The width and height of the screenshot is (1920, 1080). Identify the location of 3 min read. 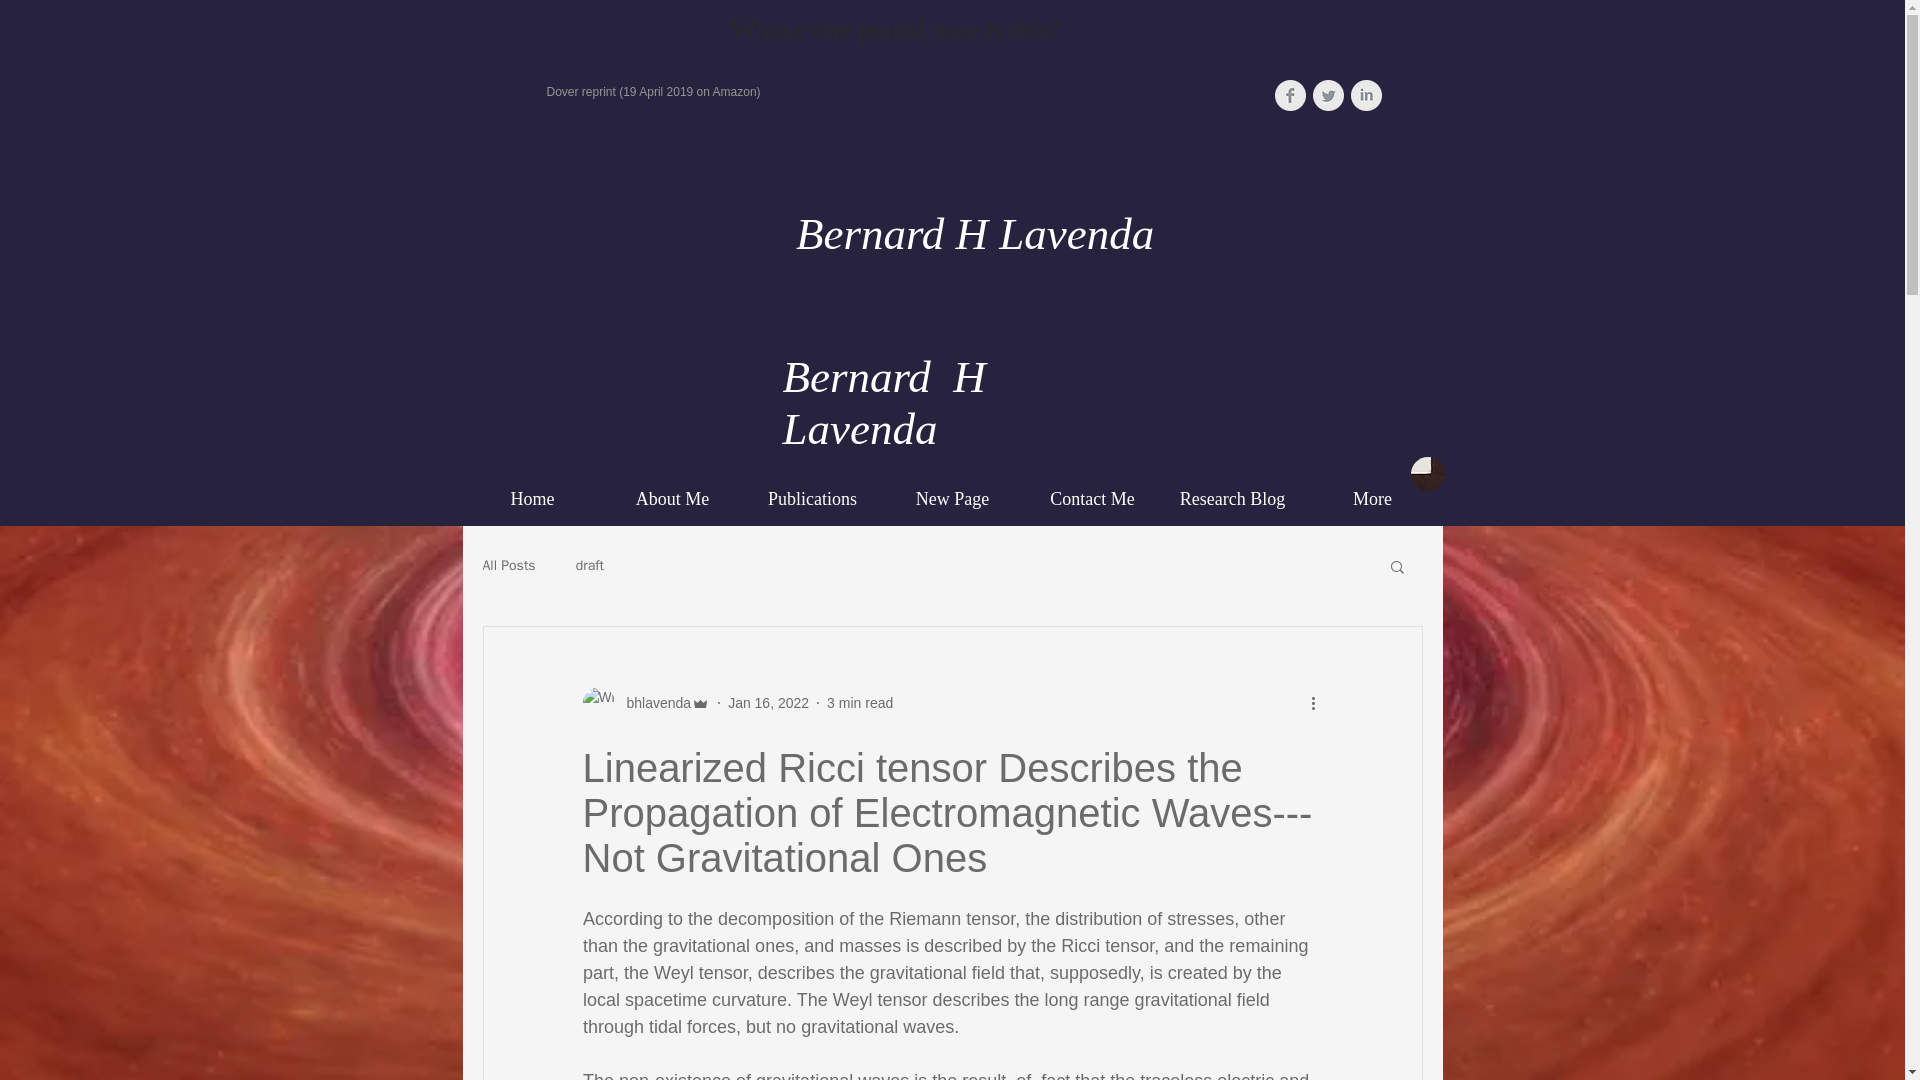
(860, 702).